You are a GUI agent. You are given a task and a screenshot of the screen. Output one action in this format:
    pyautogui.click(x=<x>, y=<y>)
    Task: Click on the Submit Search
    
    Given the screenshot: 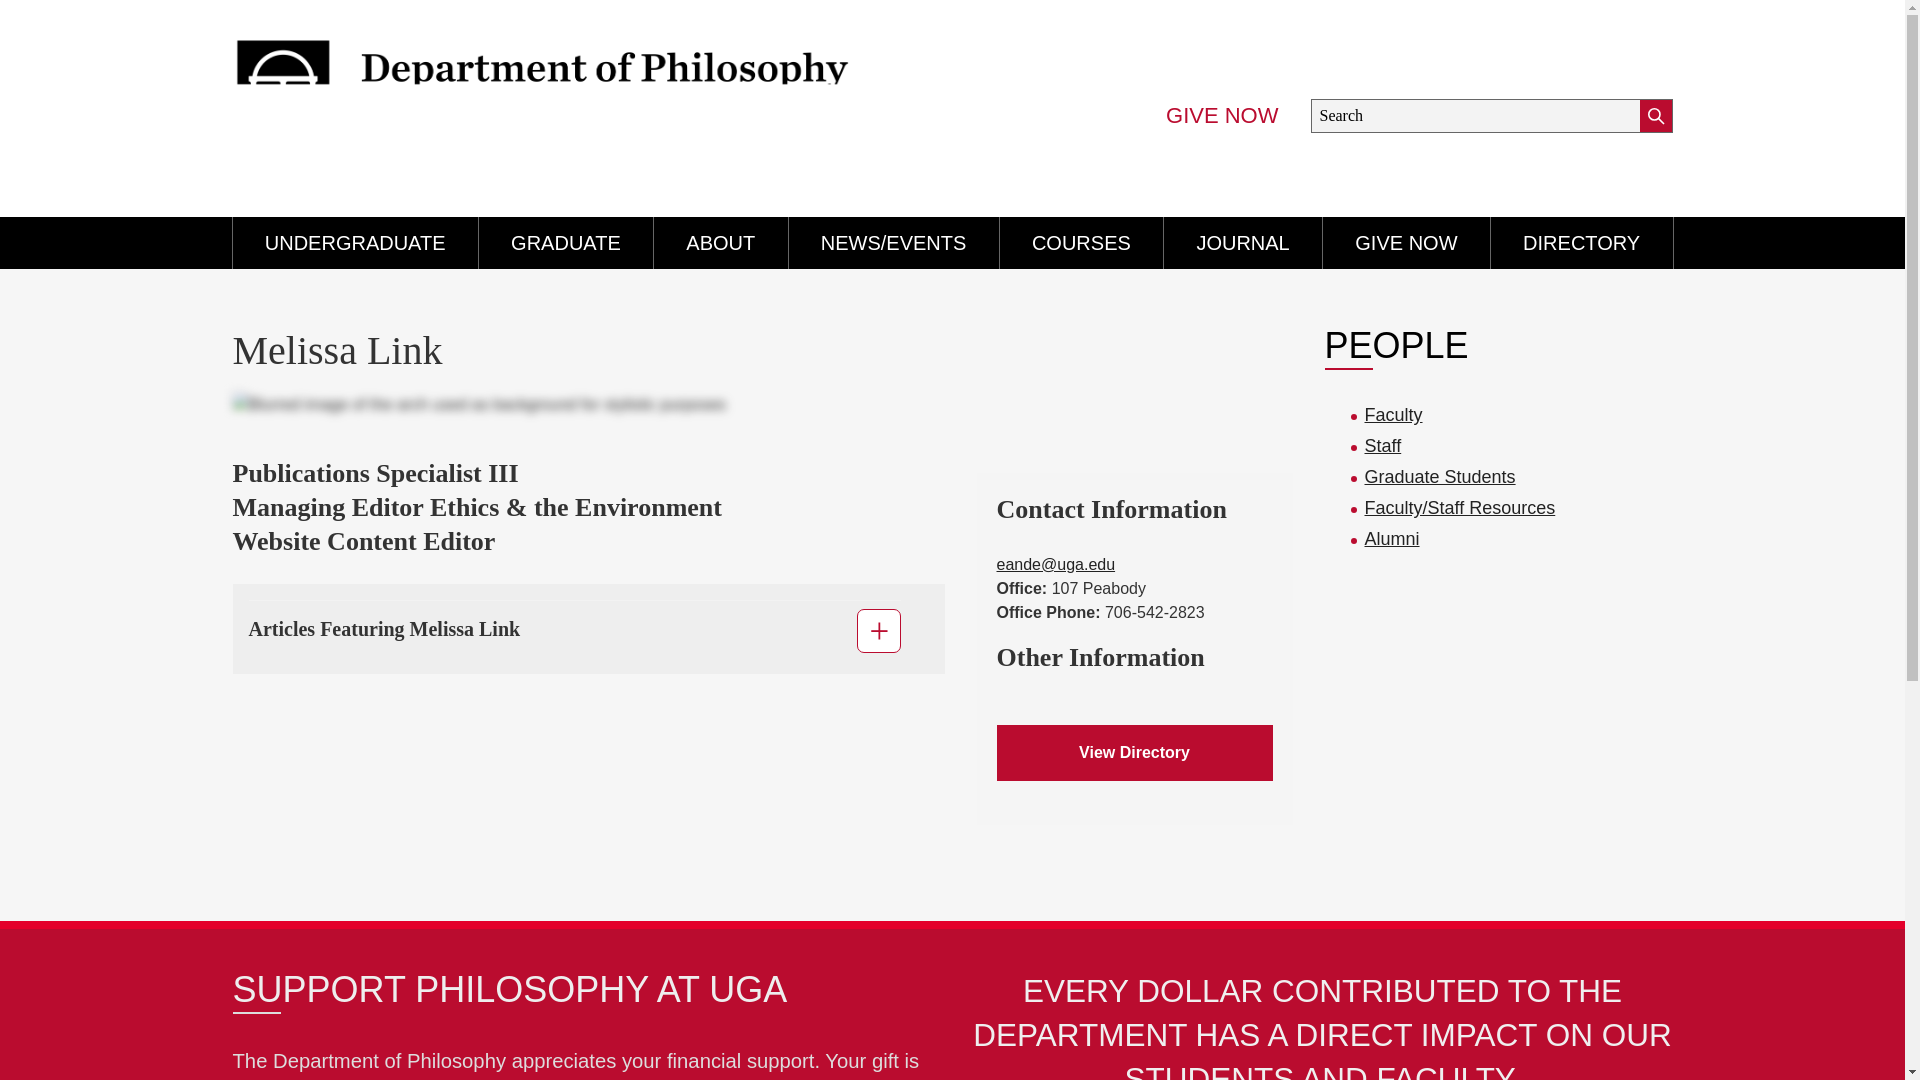 What is the action you would take?
    pyautogui.click(x=1656, y=116)
    